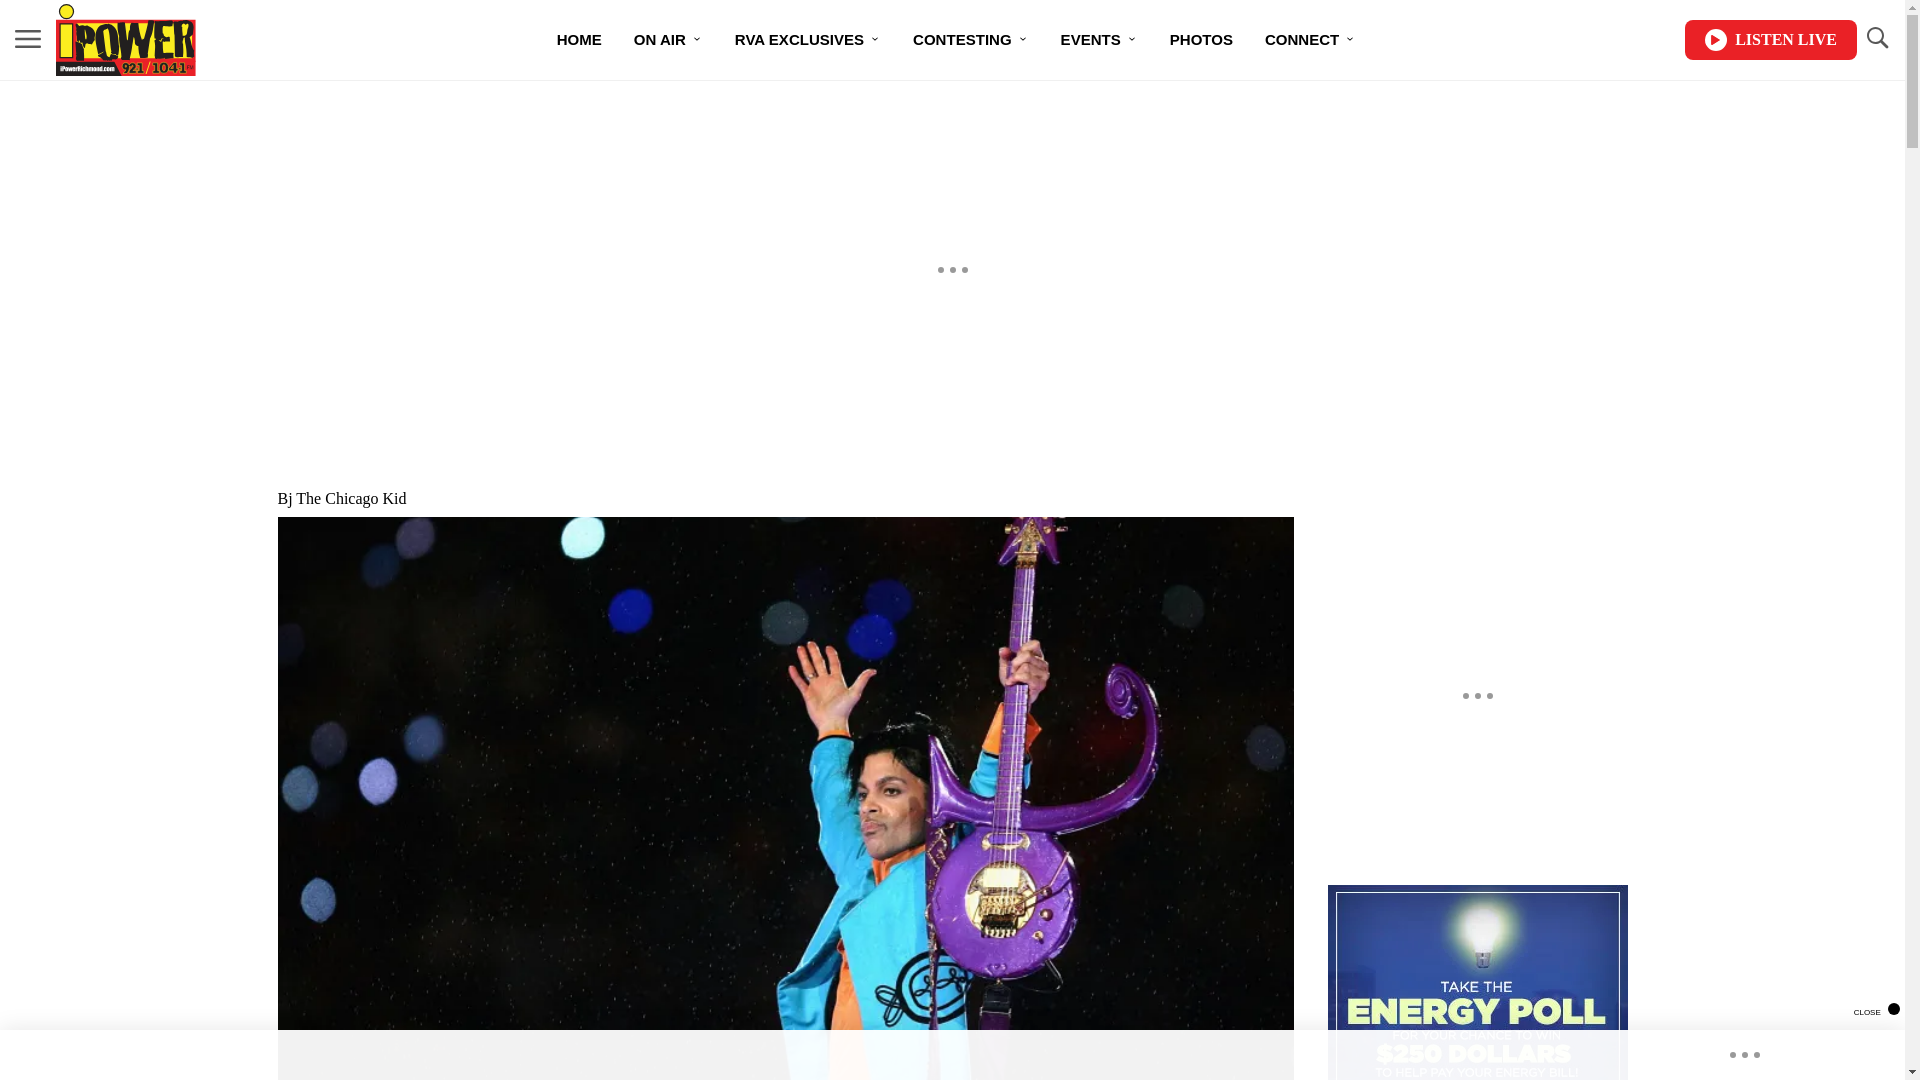 Image resolution: width=1920 pixels, height=1080 pixels. Describe the element at coordinates (1770, 40) in the screenshot. I see `LISTEN LIVE` at that location.